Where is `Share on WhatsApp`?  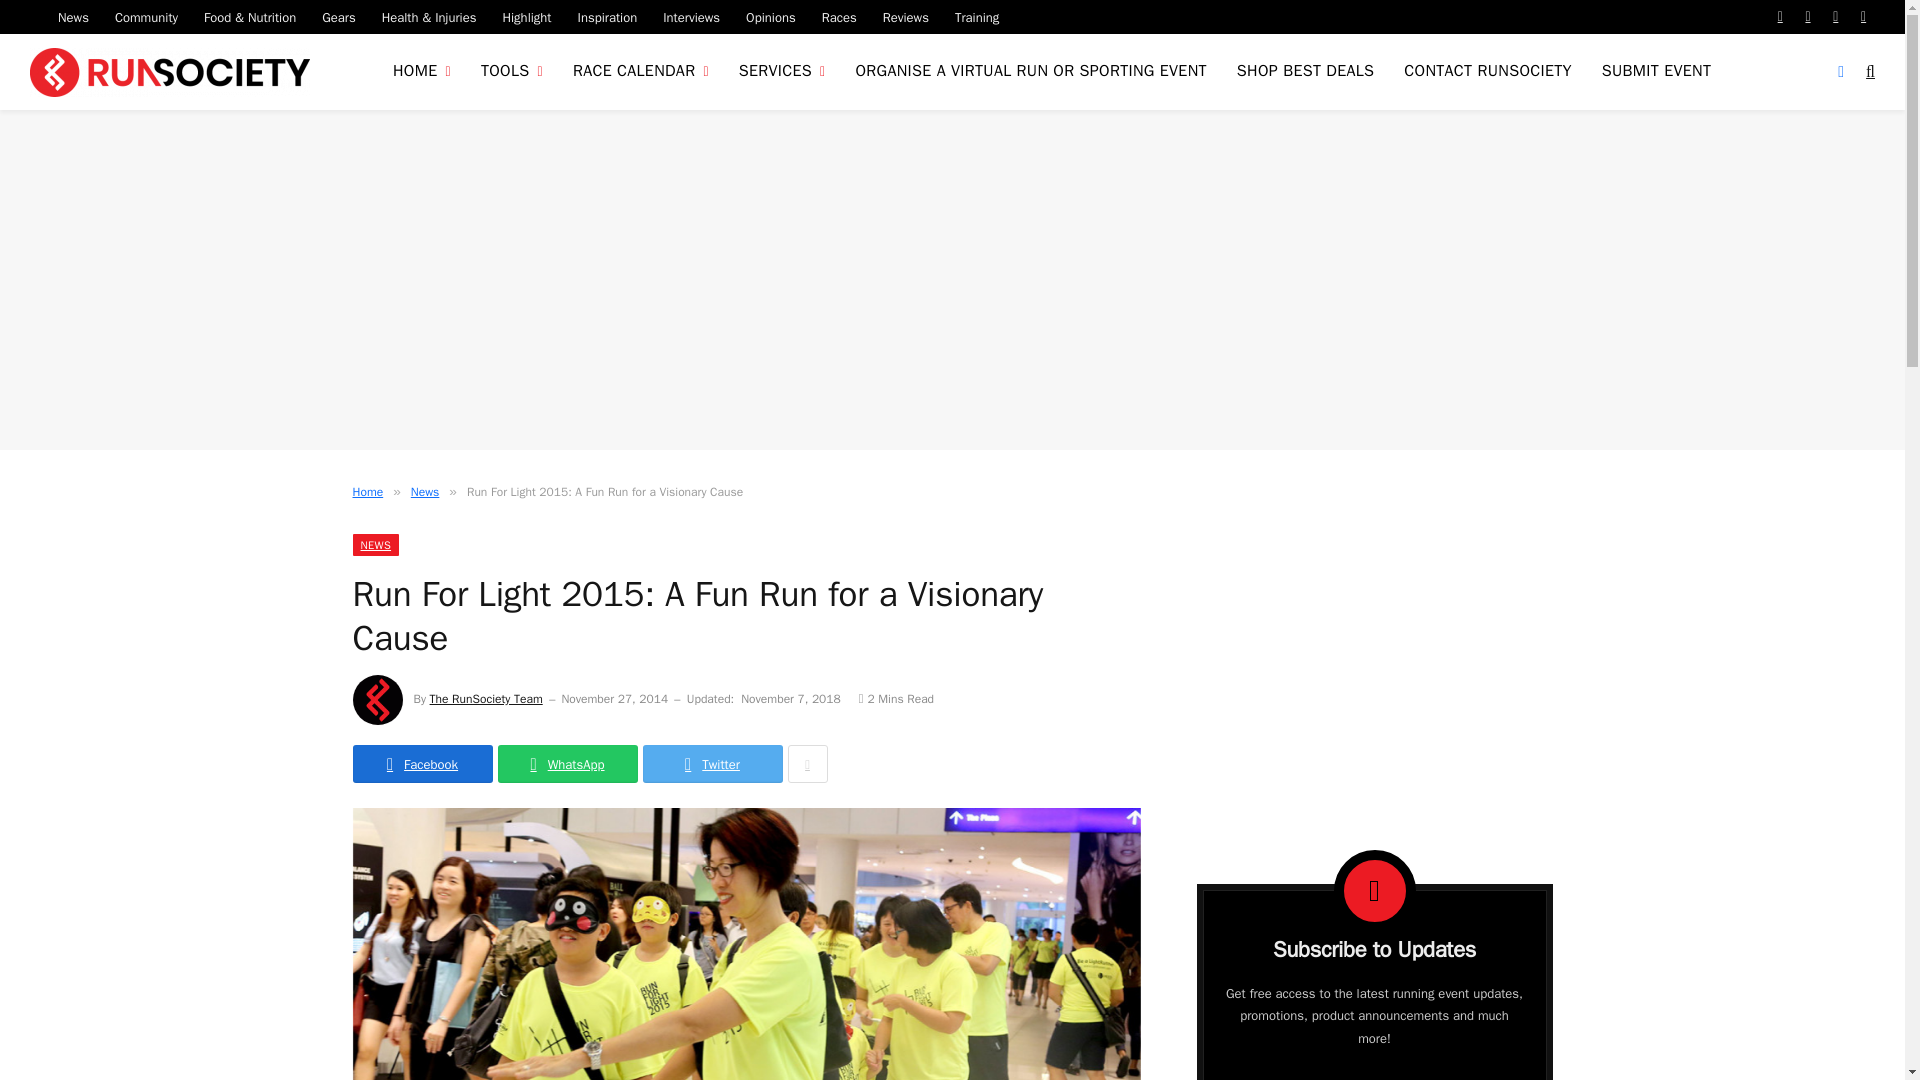 Share on WhatsApp is located at coordinates (567, 764).